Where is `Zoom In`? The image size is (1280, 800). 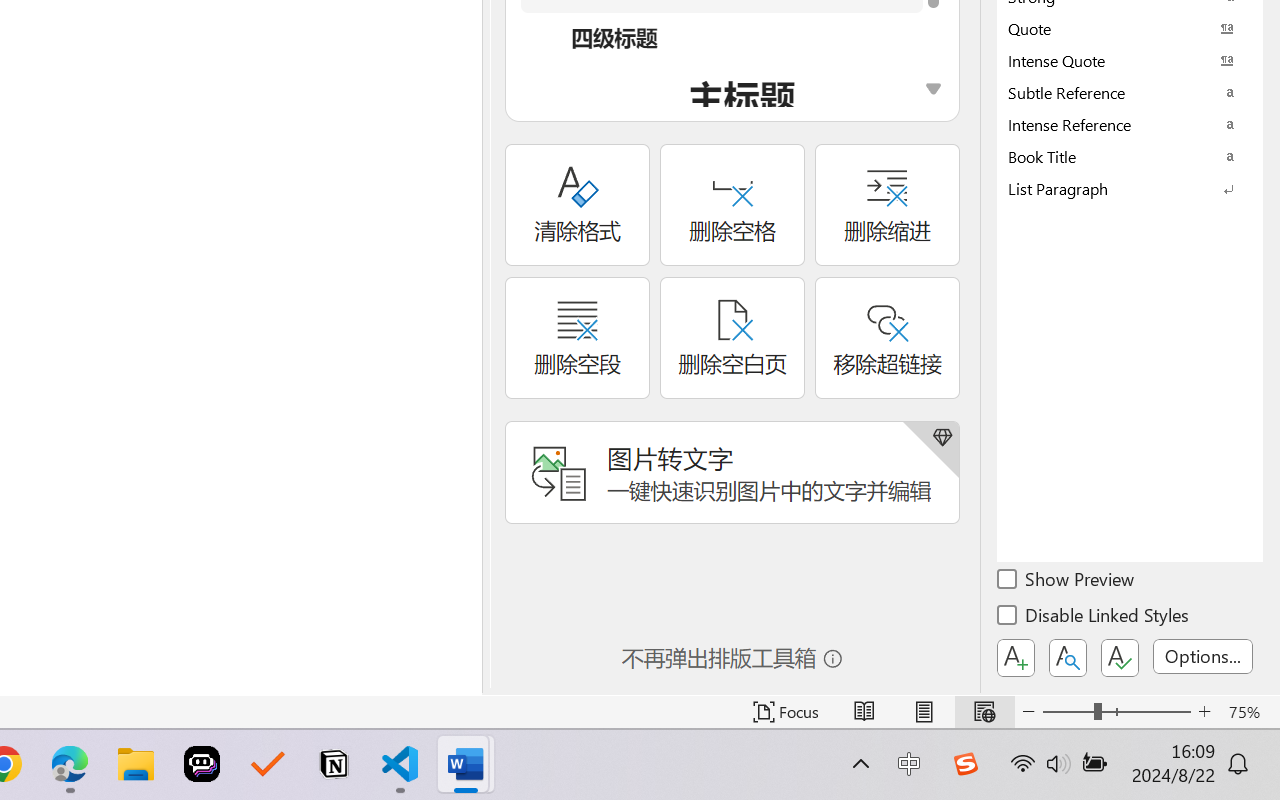
Zoom In is located at coordinates (1204, 712).